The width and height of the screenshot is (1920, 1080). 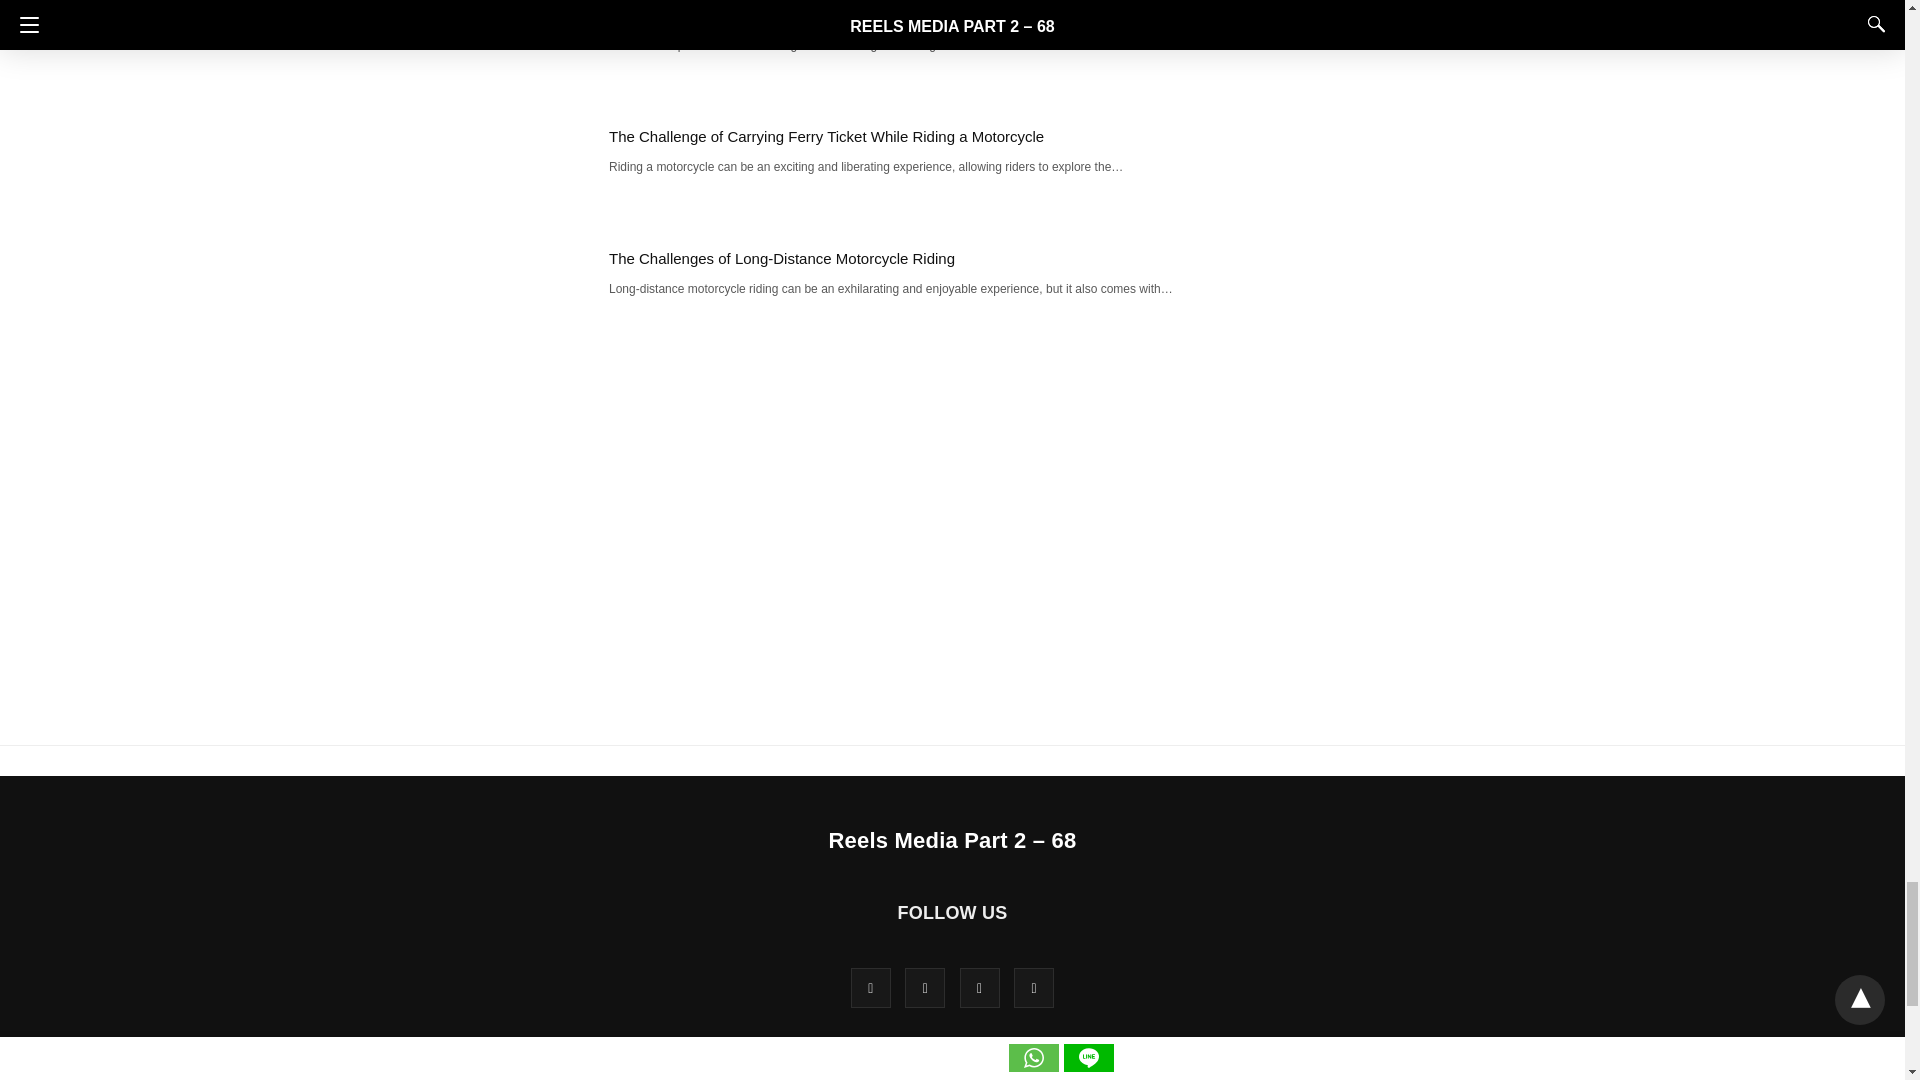 I want to click on The Challenges of Long-Distance Motorcycle Riding, so click(x=781, y=258).